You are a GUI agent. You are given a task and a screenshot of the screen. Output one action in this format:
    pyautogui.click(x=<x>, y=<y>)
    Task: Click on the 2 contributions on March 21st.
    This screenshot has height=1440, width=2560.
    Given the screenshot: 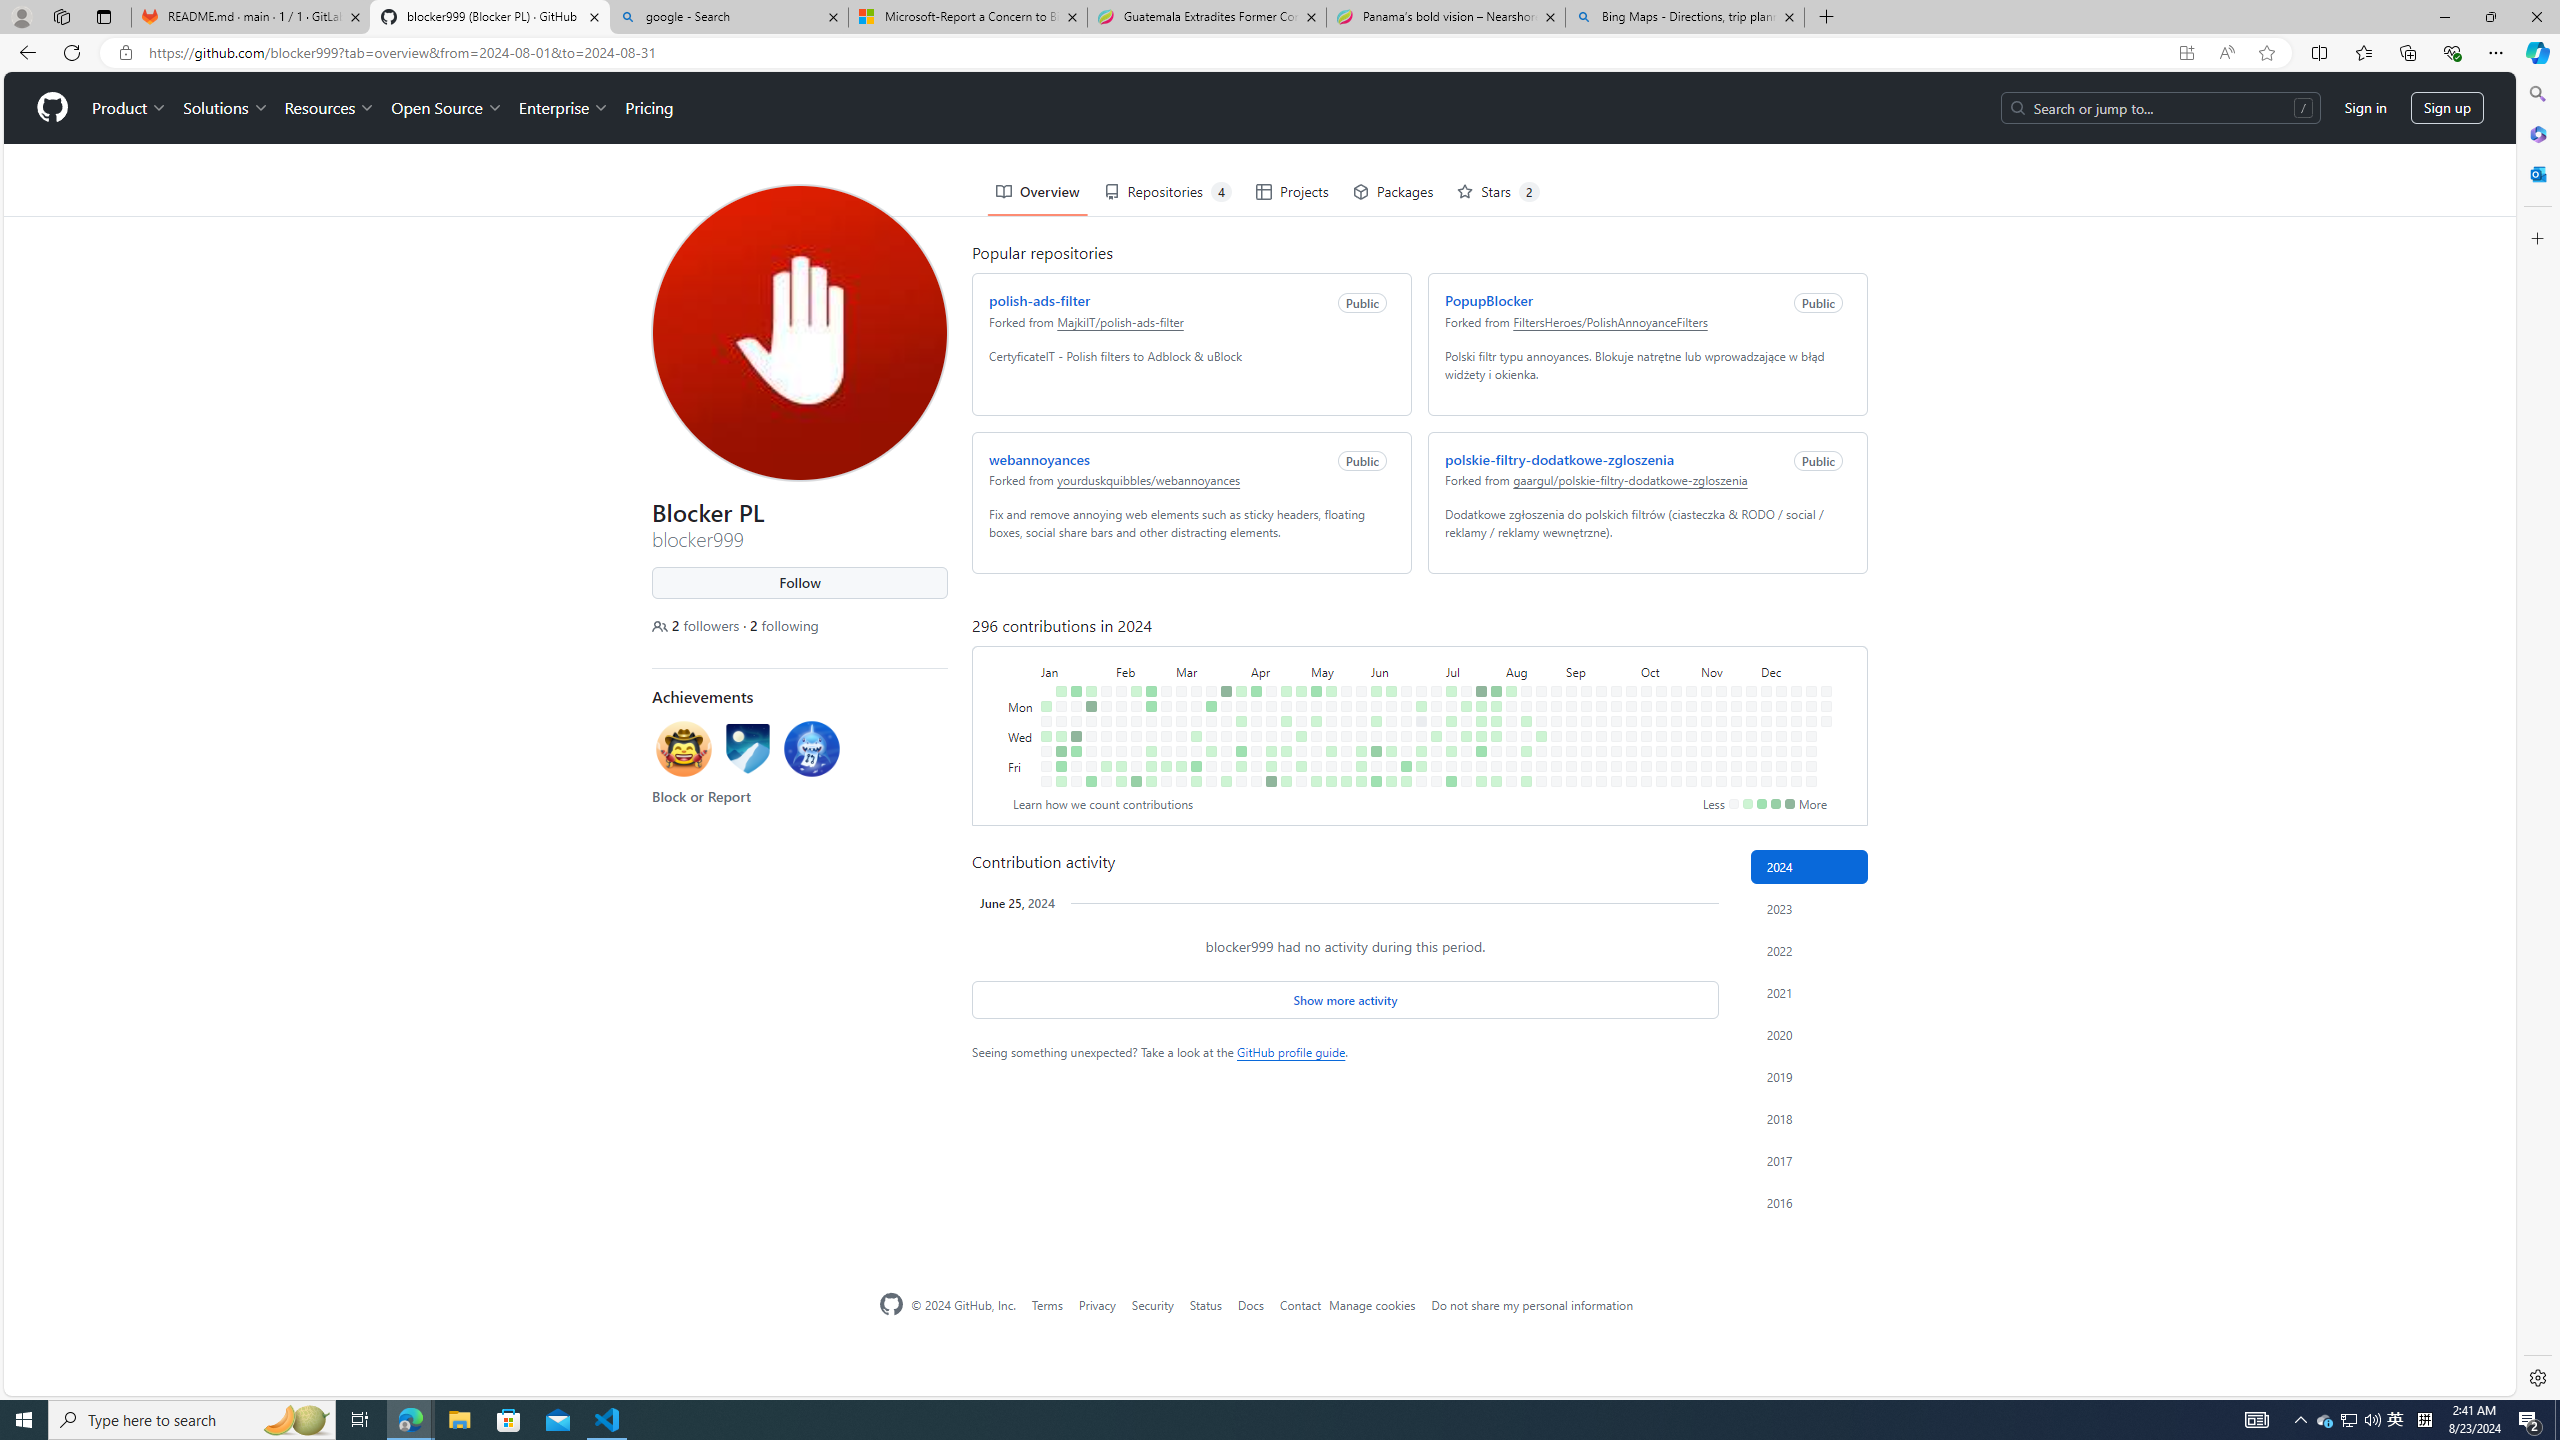 What is the action you would take?
    pyautogui.click(x=1208, y=679)
    